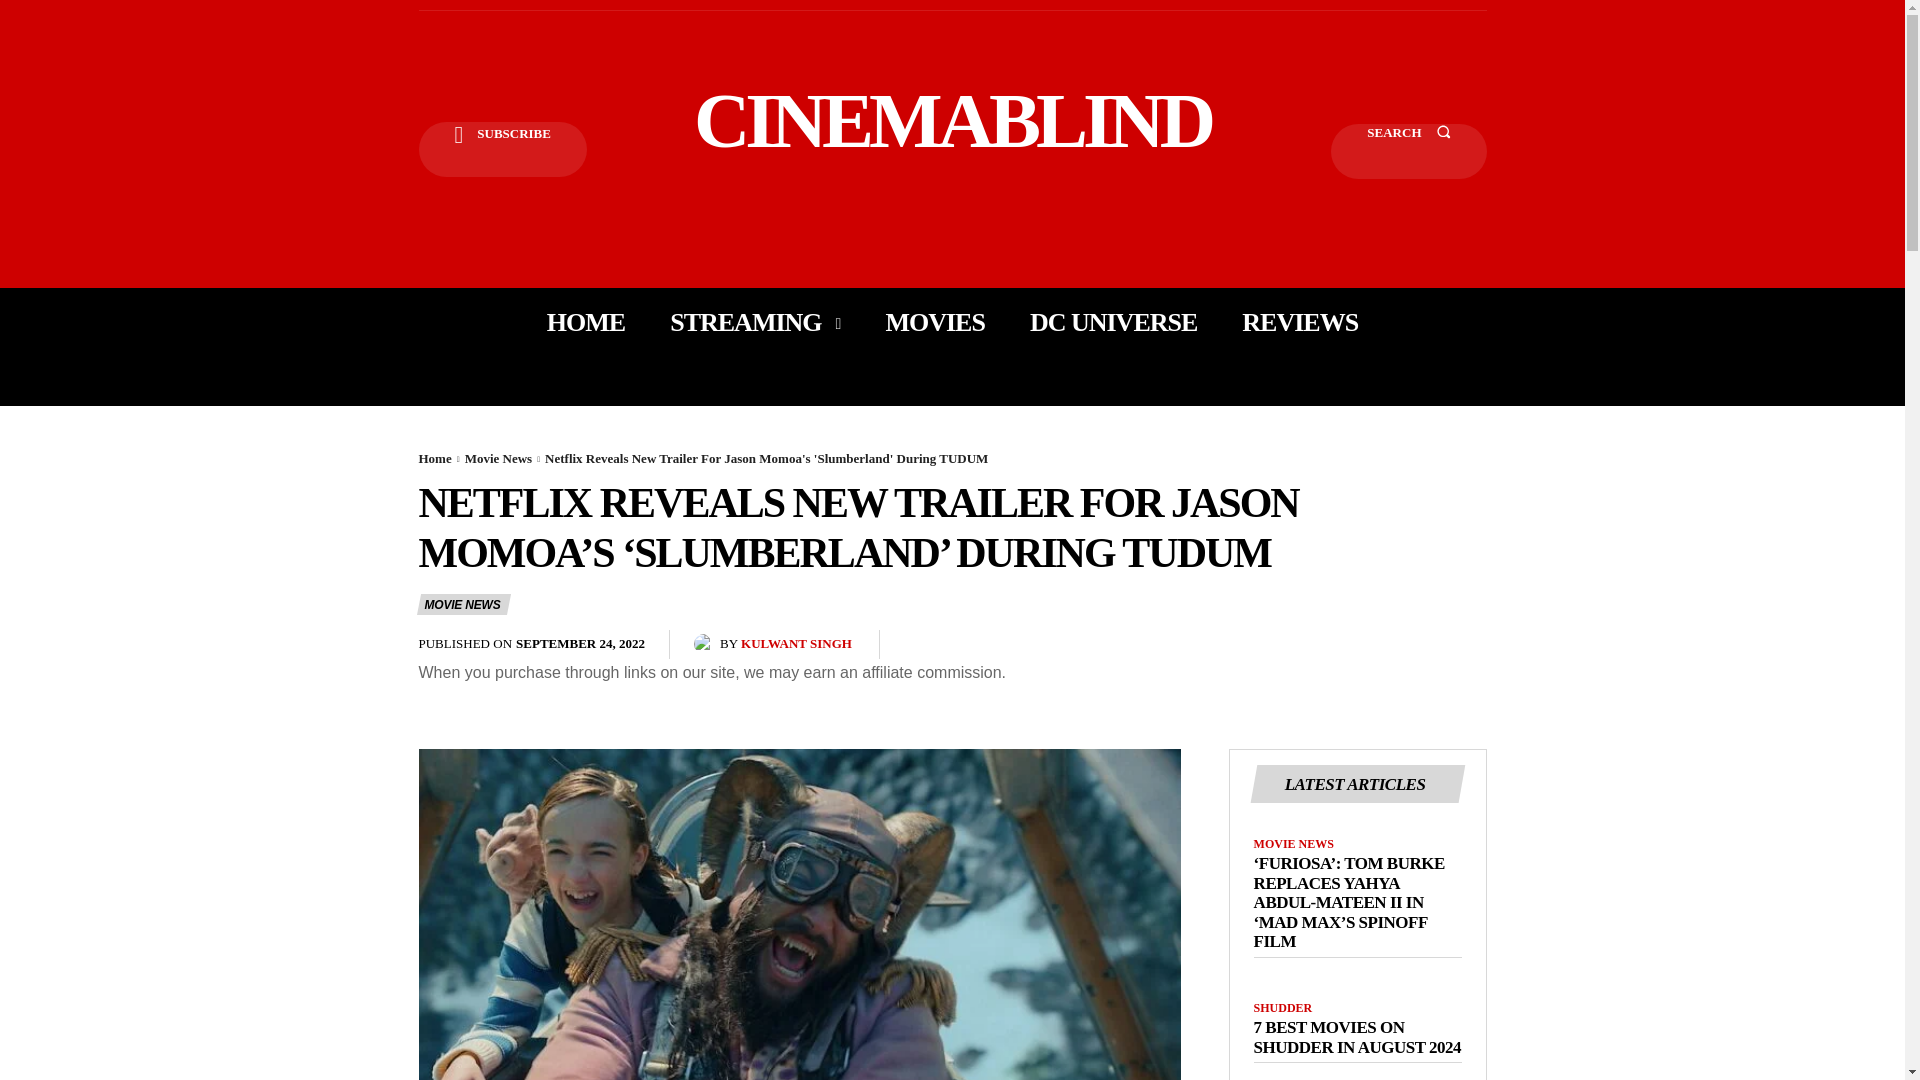  Describe the element at coordinates (1300, 322) in the screenshot. I see `REVIEWS` at that location.